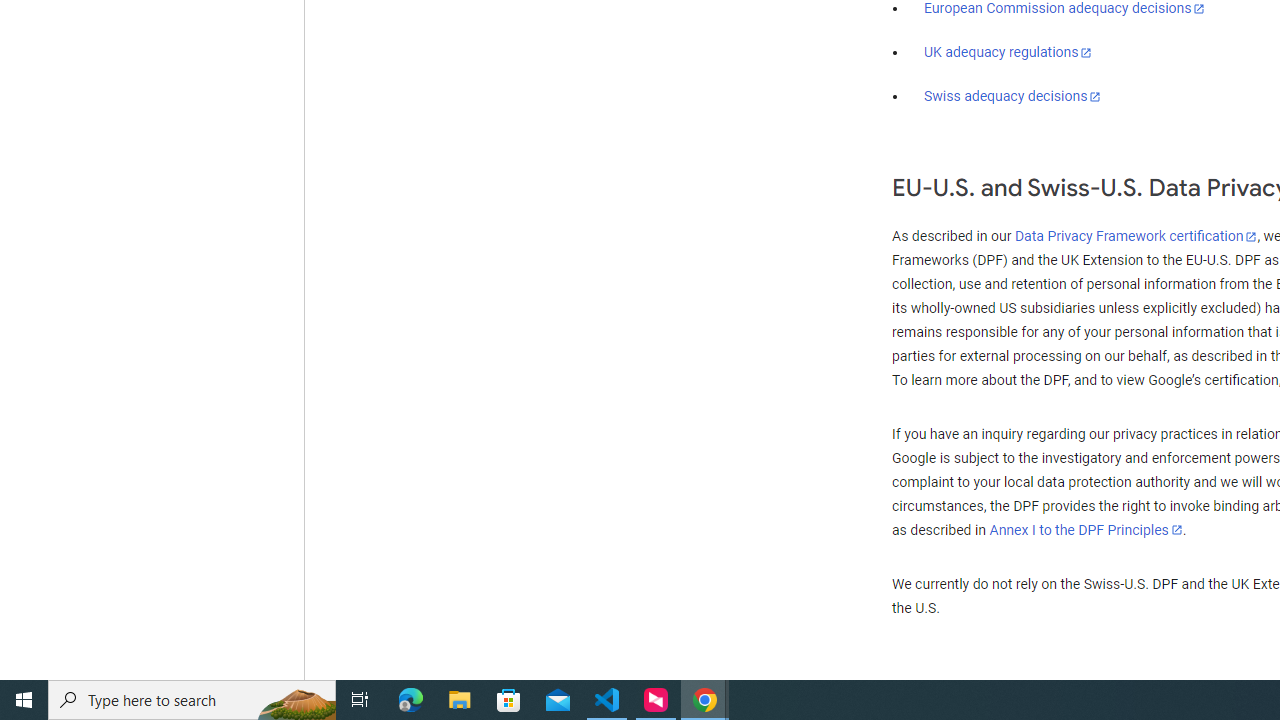 The width and height of the screenshot is (1280, 720). Describe the element at coordinates (1086, 530) in the screenshot. I see `Annex I to the DPF Principles` at that location.